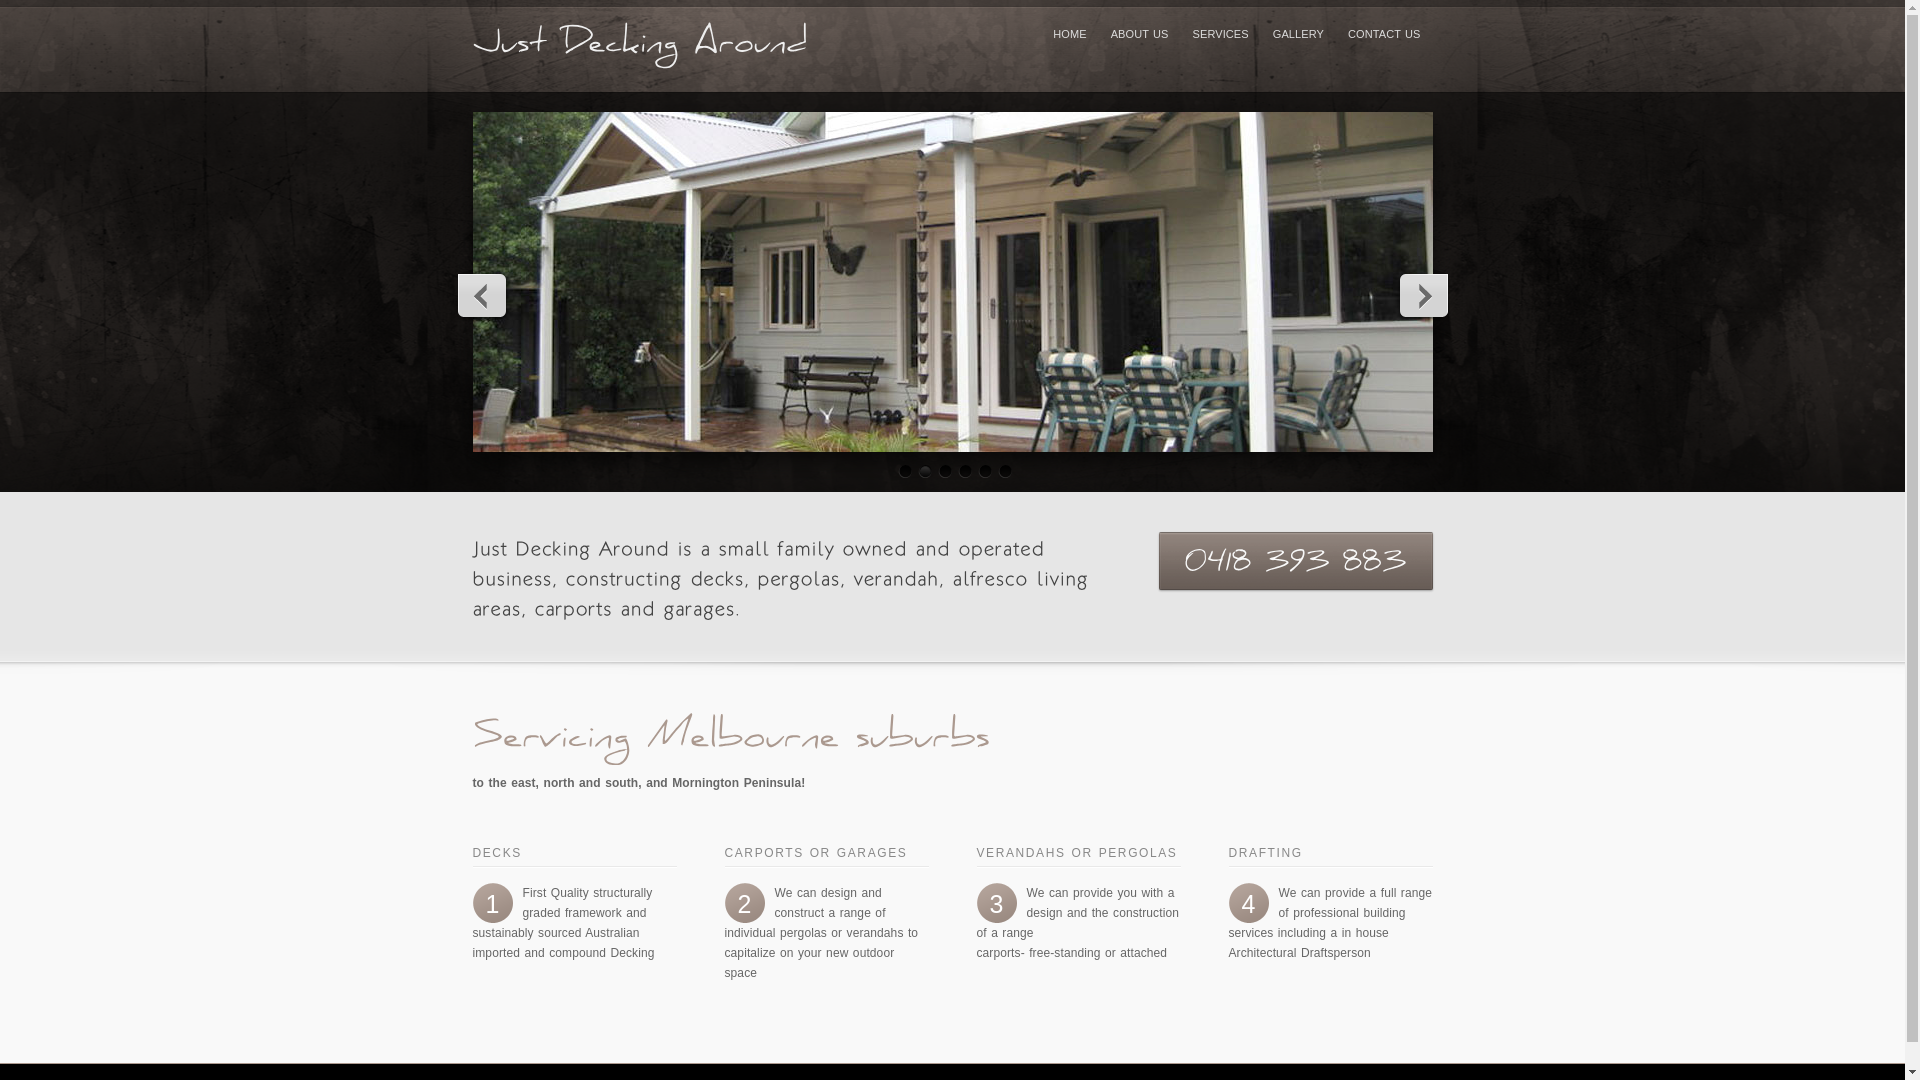  I want to click on ABOUT US, so click(1140, 35).